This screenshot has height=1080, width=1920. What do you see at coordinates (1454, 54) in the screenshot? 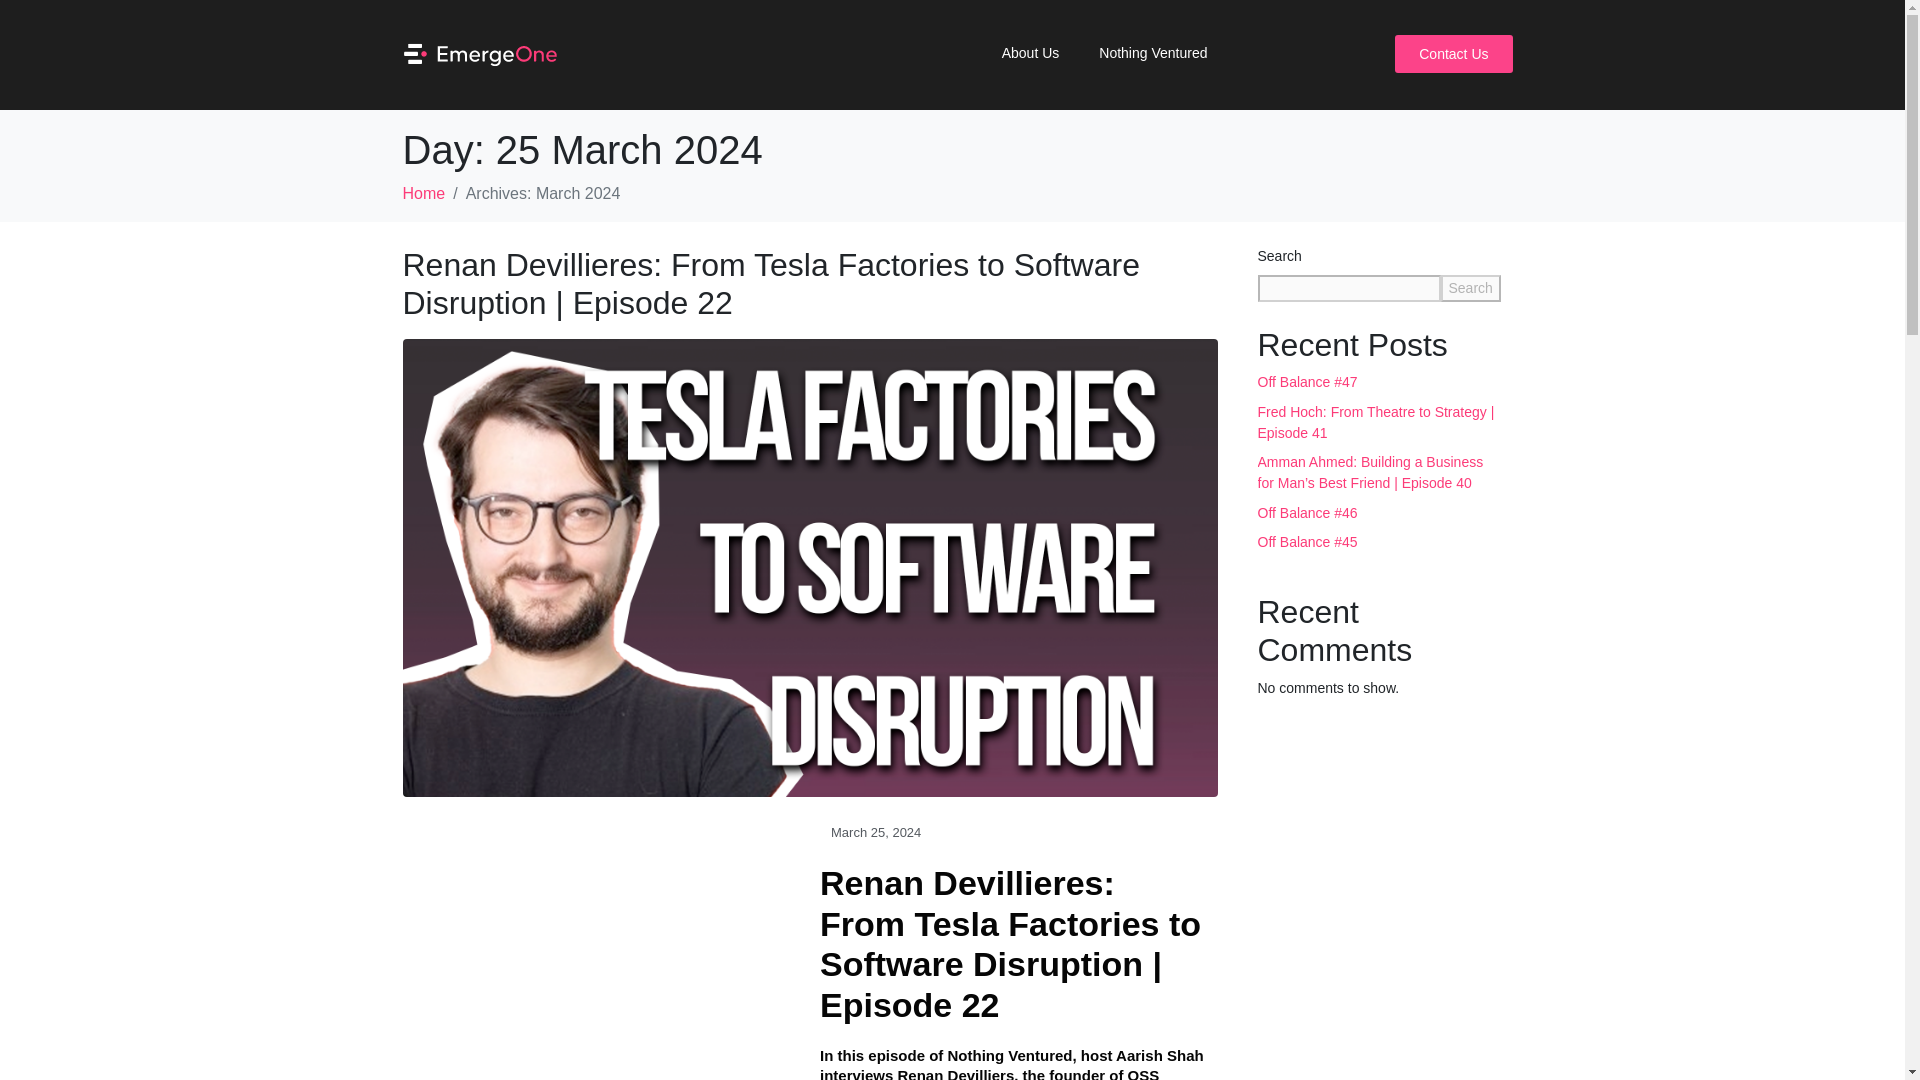
I see `Contact Us` at bounding box center [1454, 54].